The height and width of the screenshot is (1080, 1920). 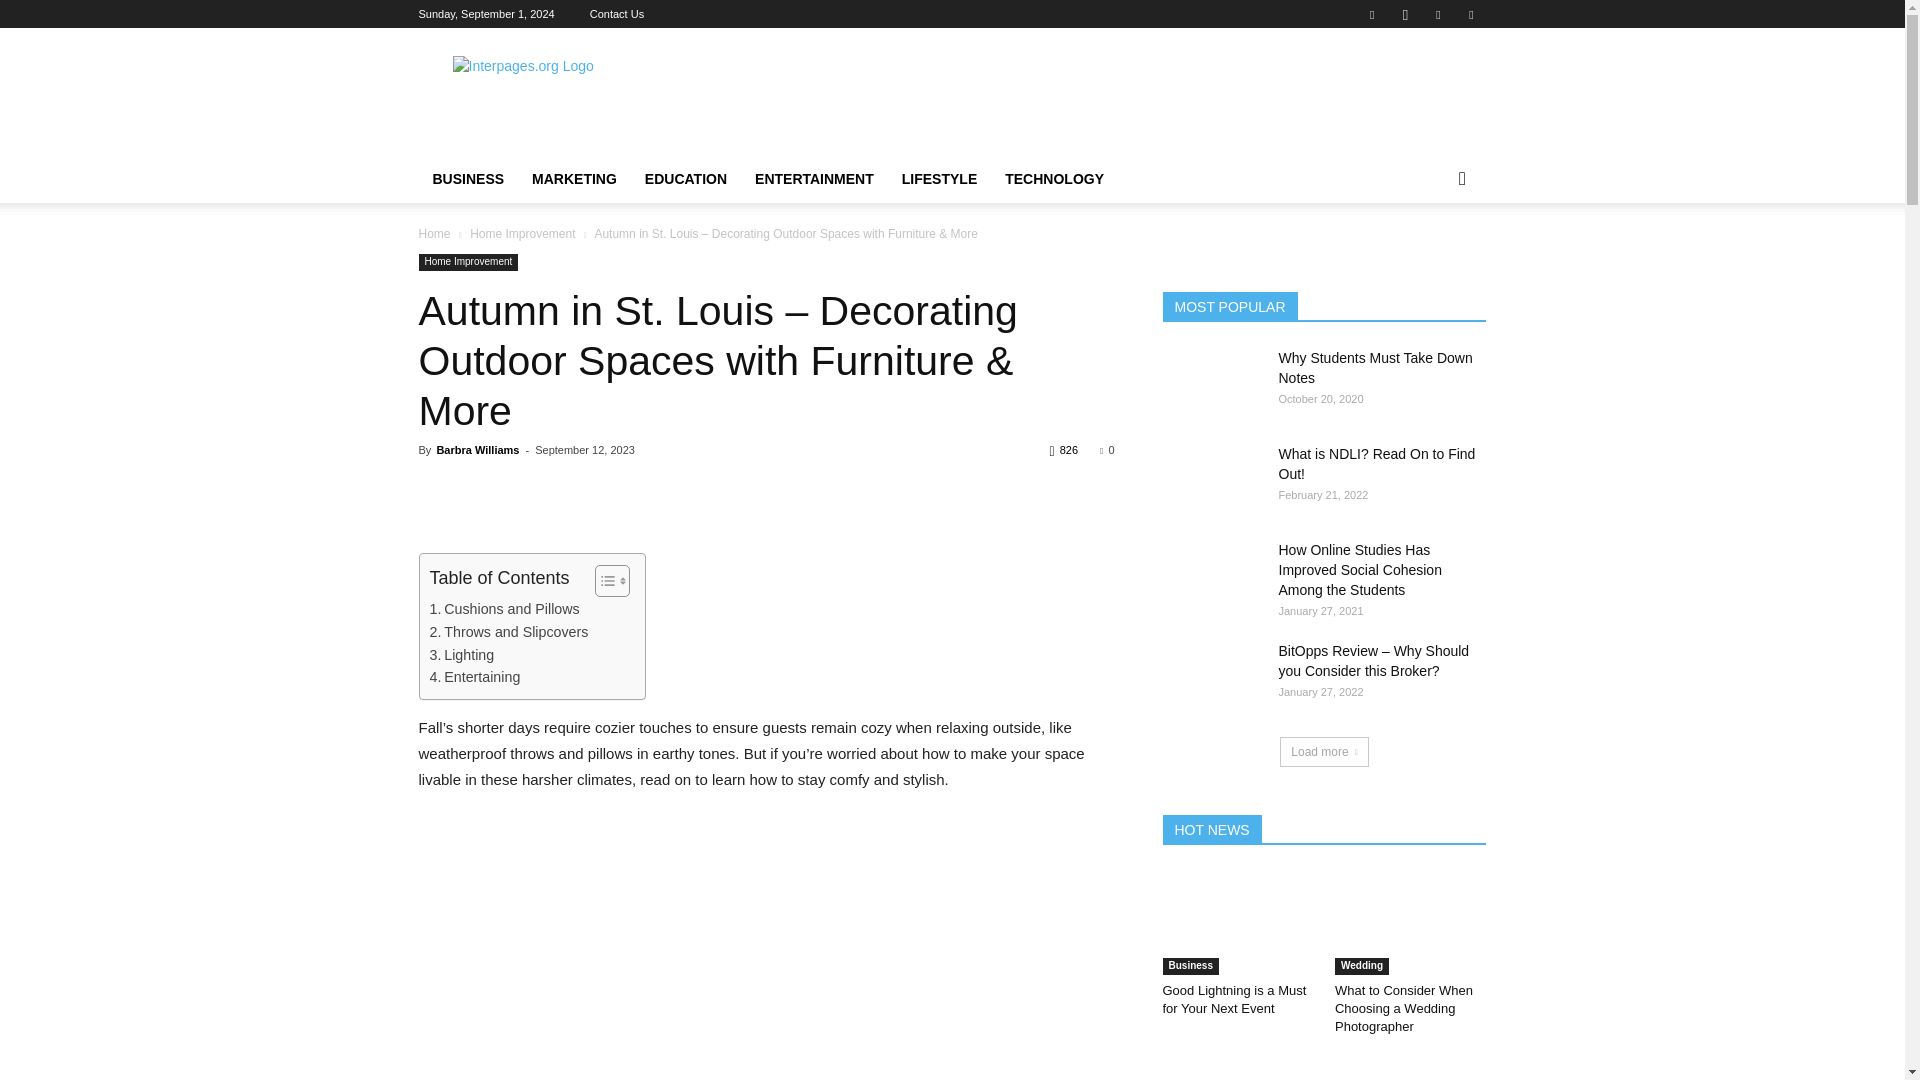 I want to click on Lighting, so click(x=462, y=655).